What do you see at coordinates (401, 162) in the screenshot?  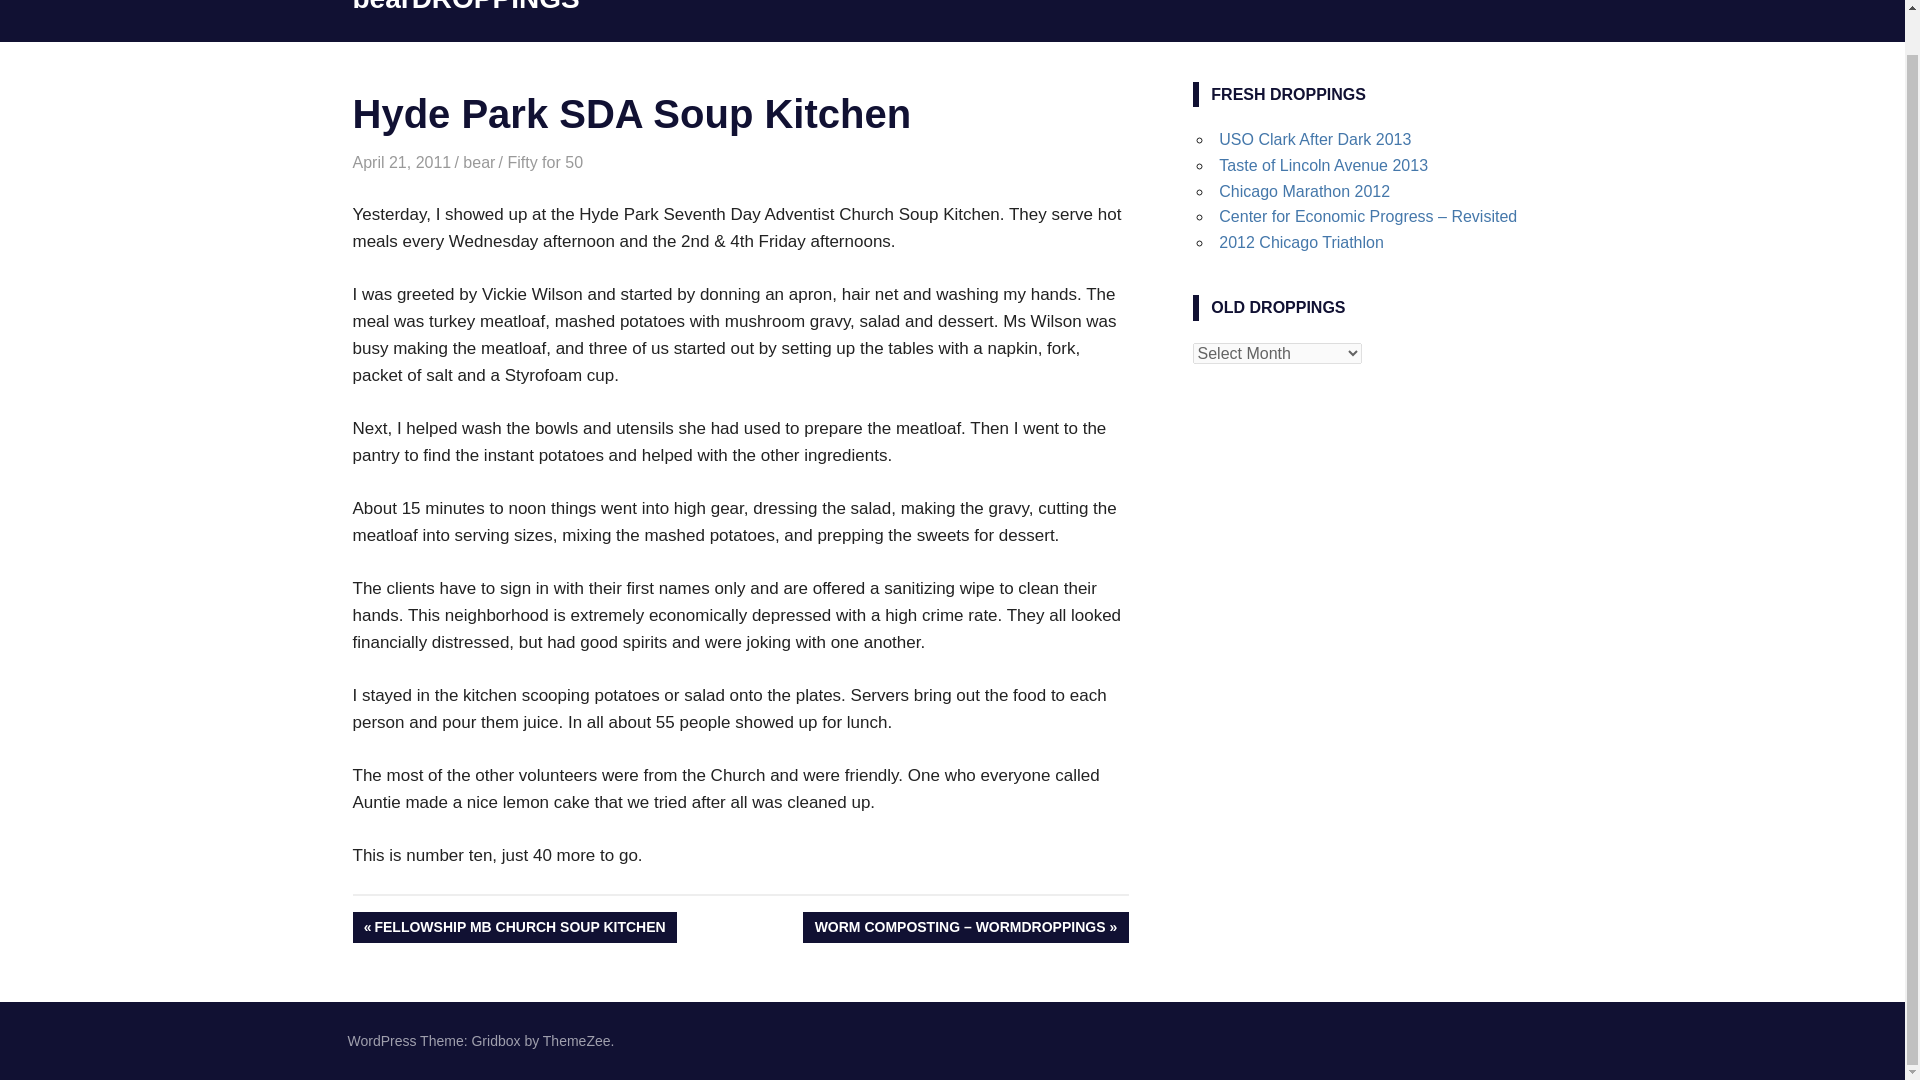 I see `Taste of Lincoln Avenue 2013` at bounding box center [401, 162].